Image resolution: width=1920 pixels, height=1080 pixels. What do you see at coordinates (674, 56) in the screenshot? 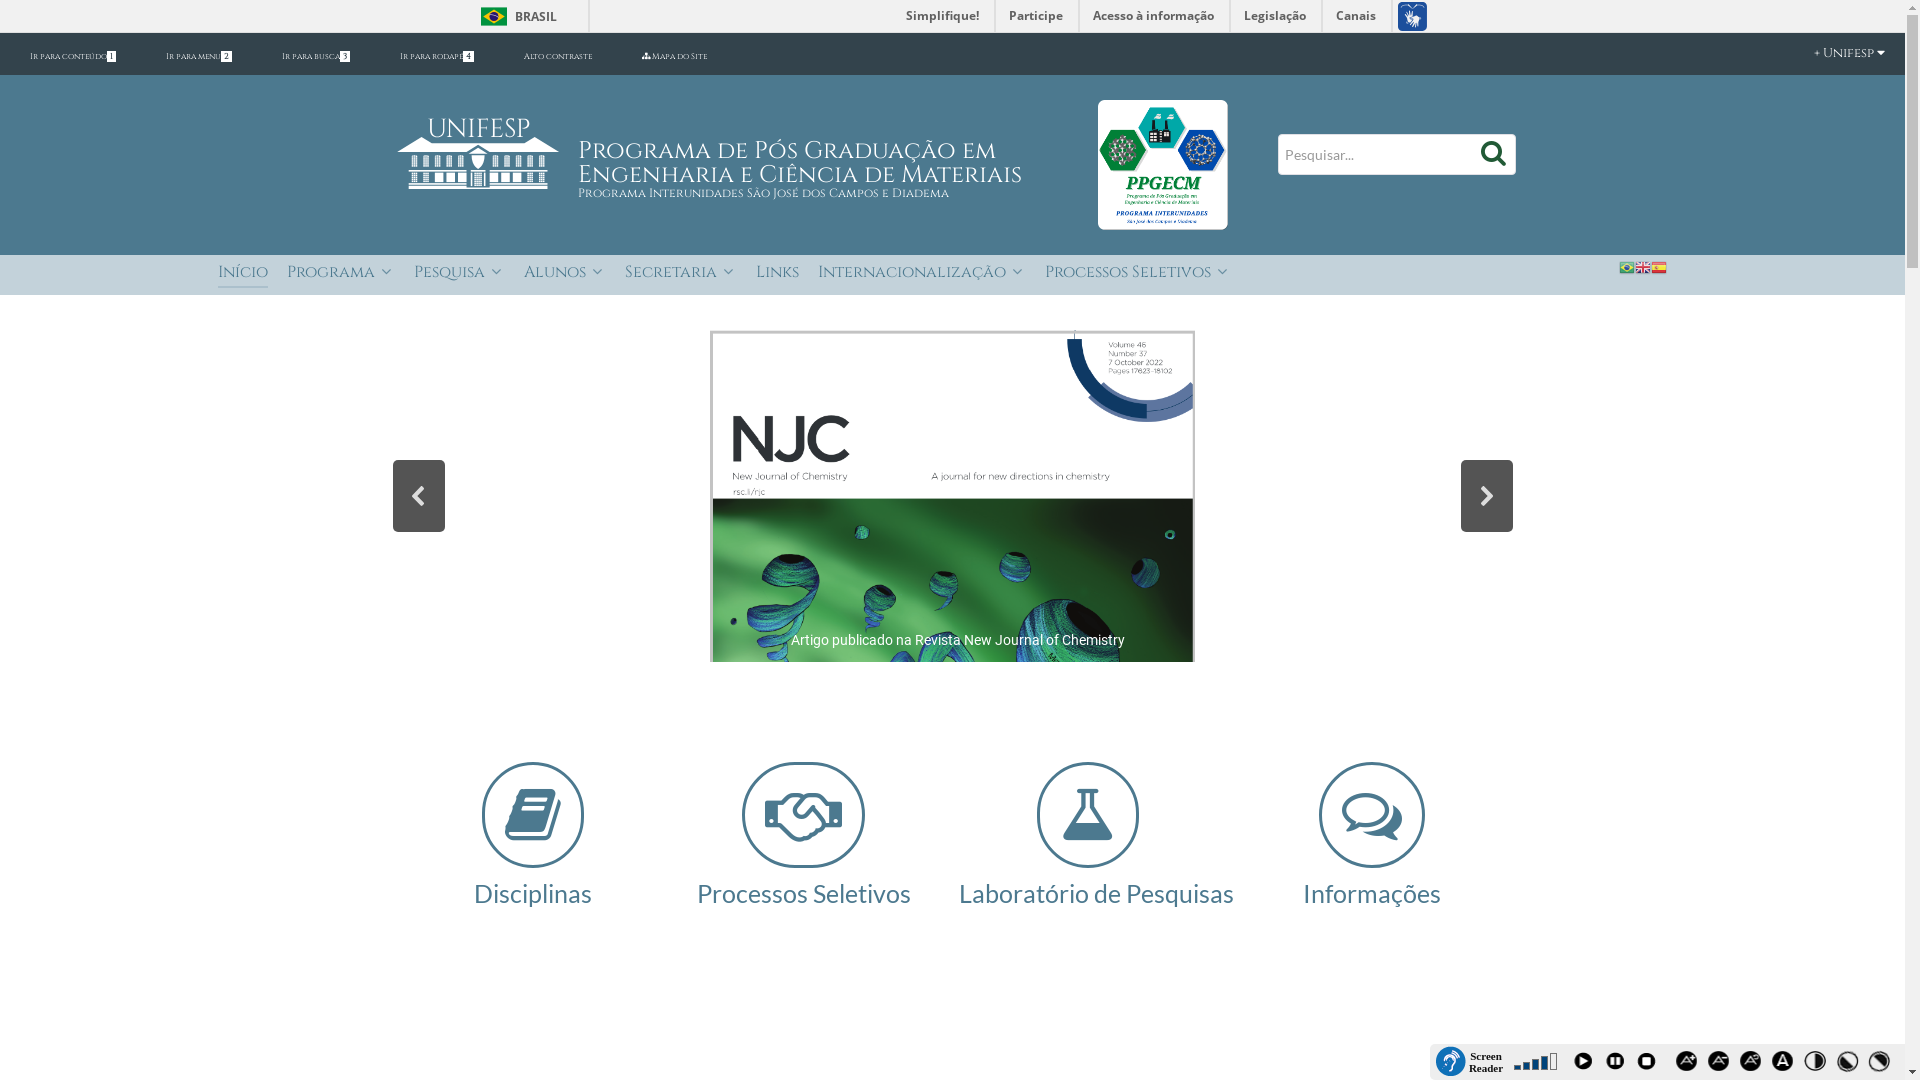
I see `Mapa do Site` at bounding box center [674, 56].